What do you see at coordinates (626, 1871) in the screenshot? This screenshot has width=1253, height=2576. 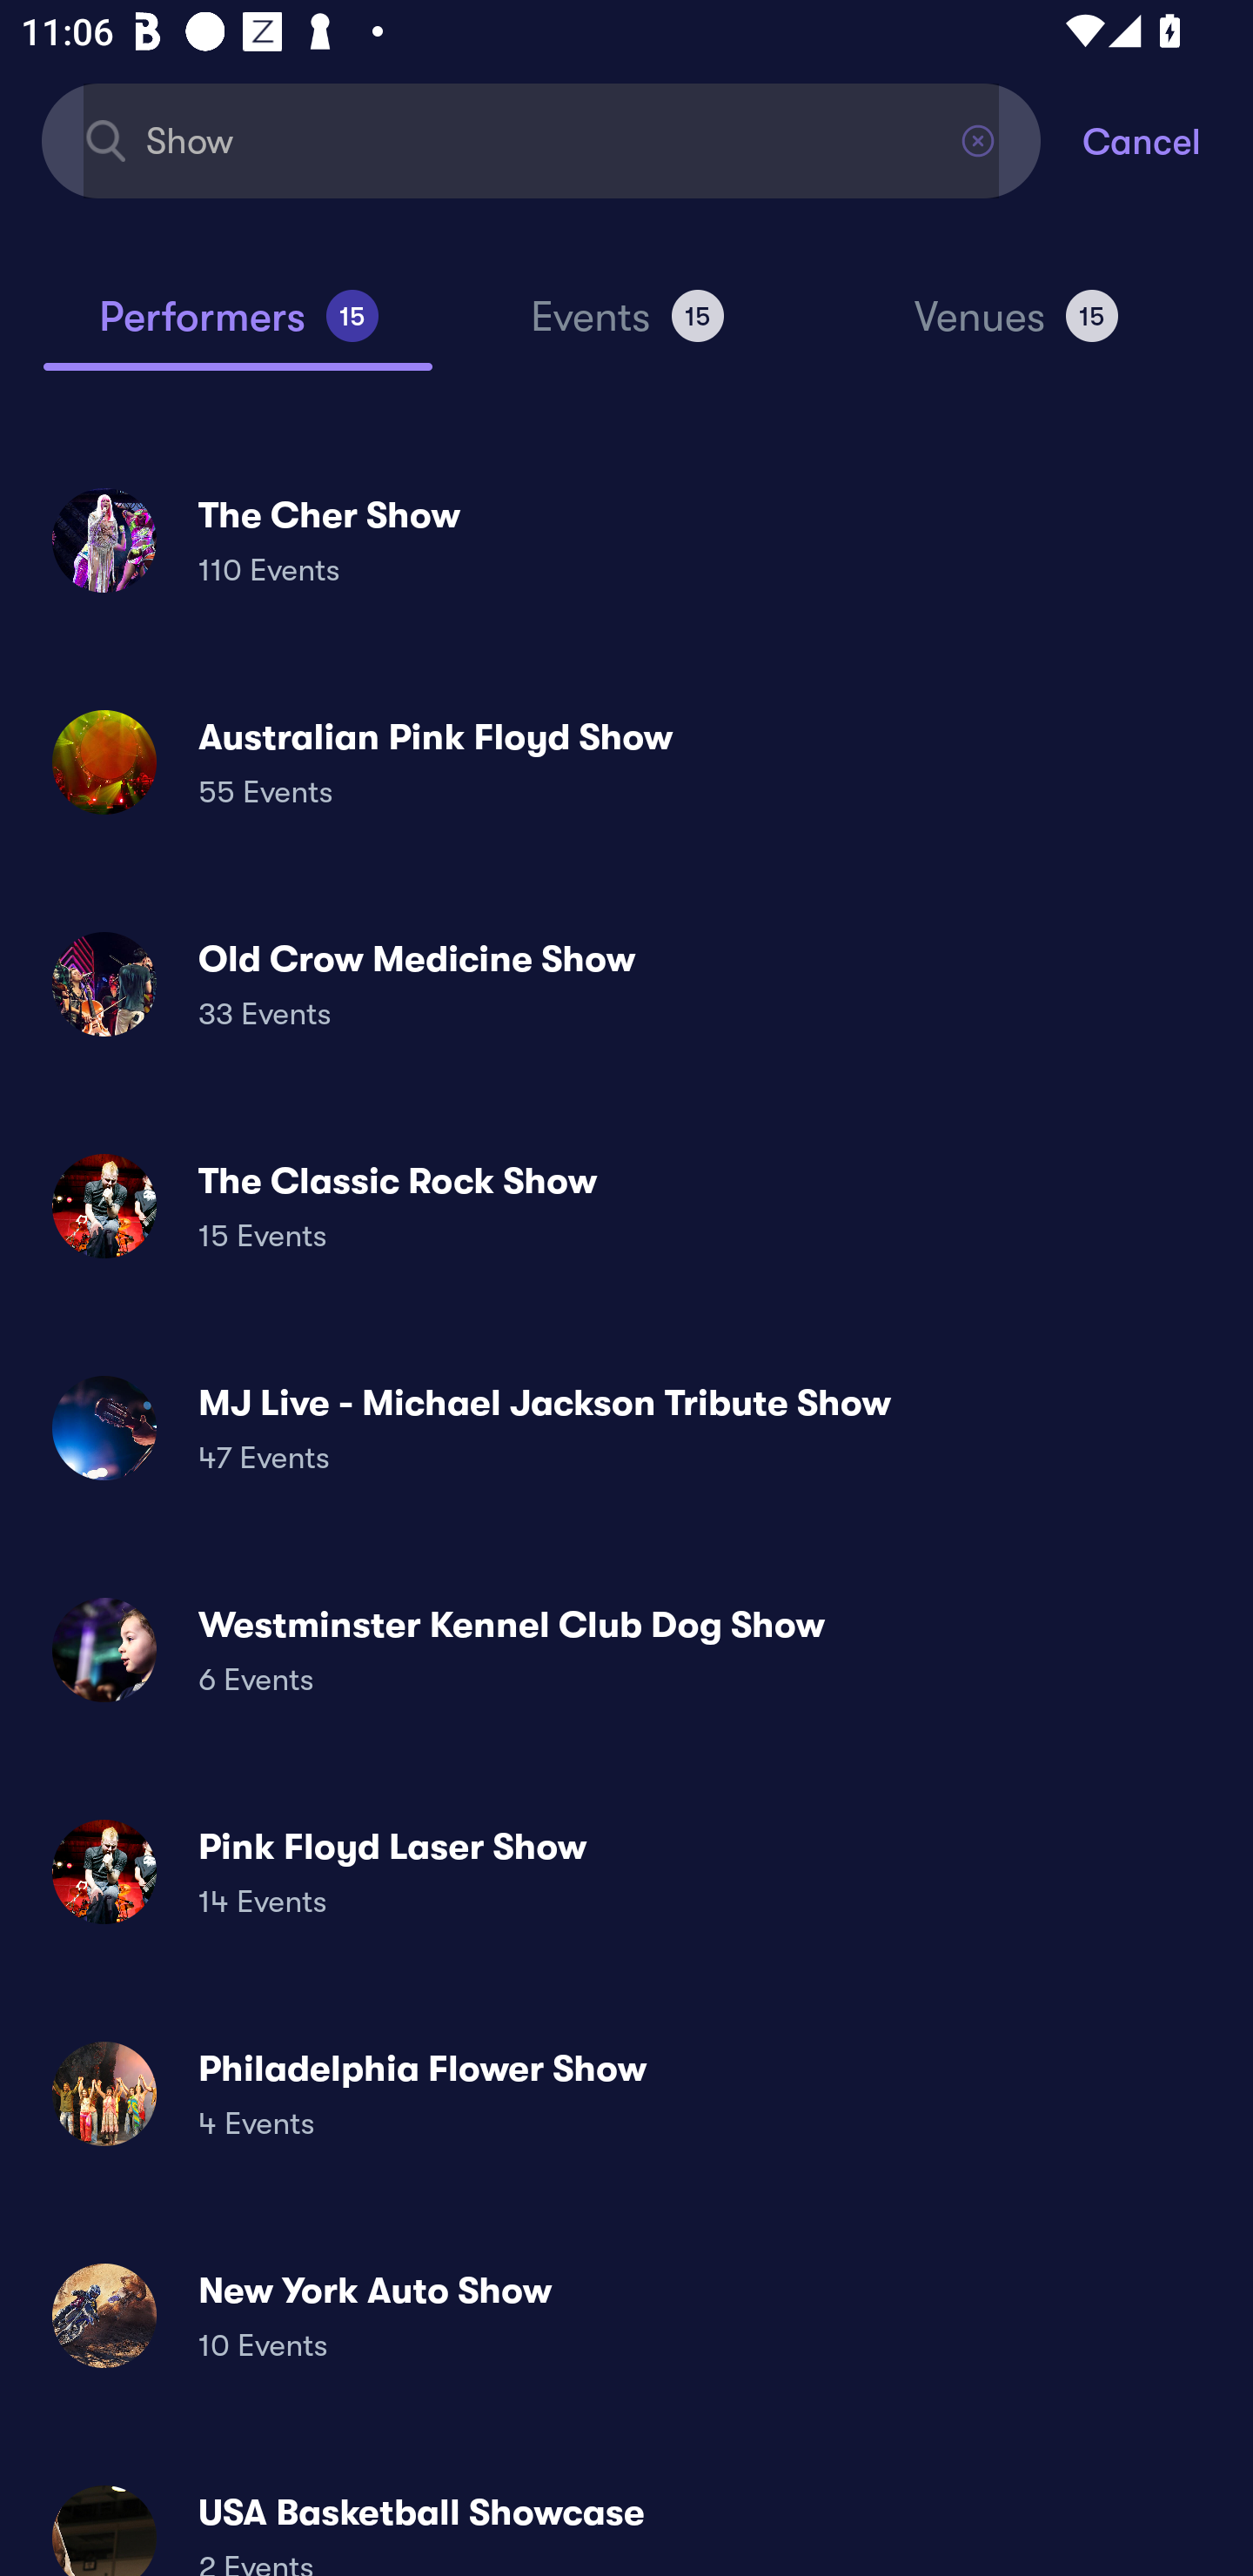 I see `Pink Floyd Laser Show 14 Events` at bounding box center [626, 1871].